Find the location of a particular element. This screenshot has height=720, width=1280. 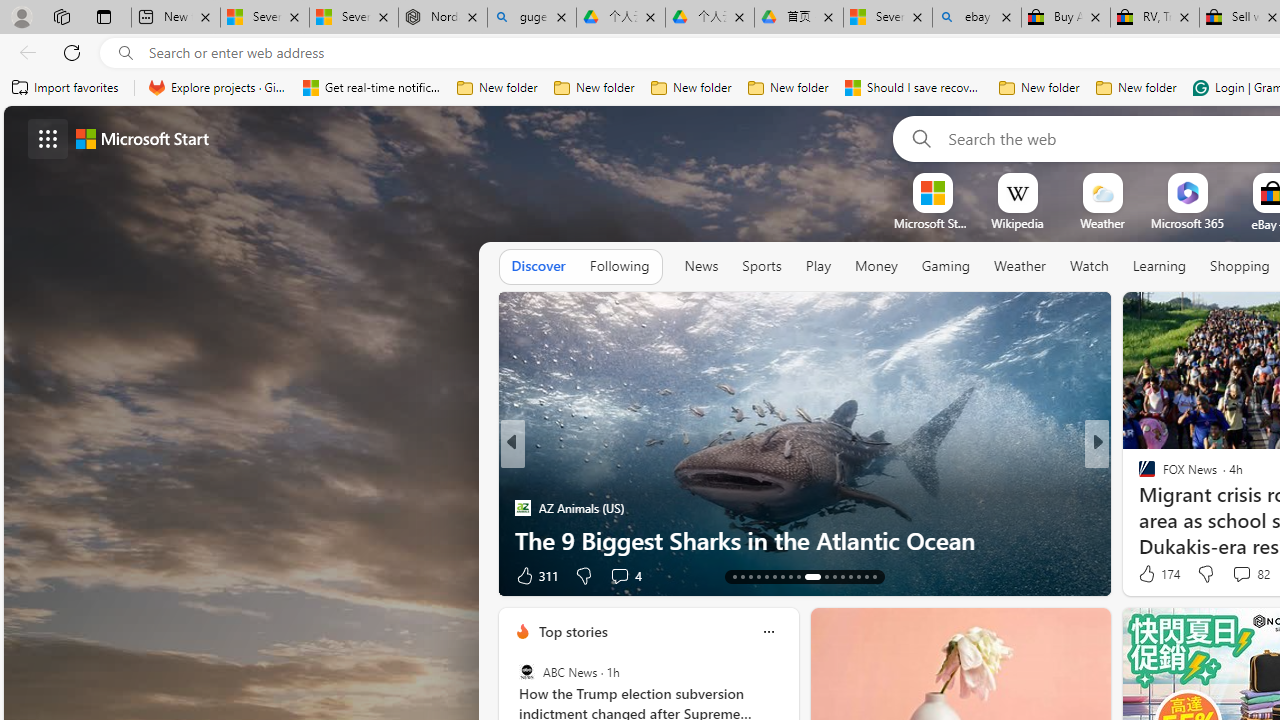

Buy Auto Parts & Accessories | eBay is located at coordinates (1065, 18).